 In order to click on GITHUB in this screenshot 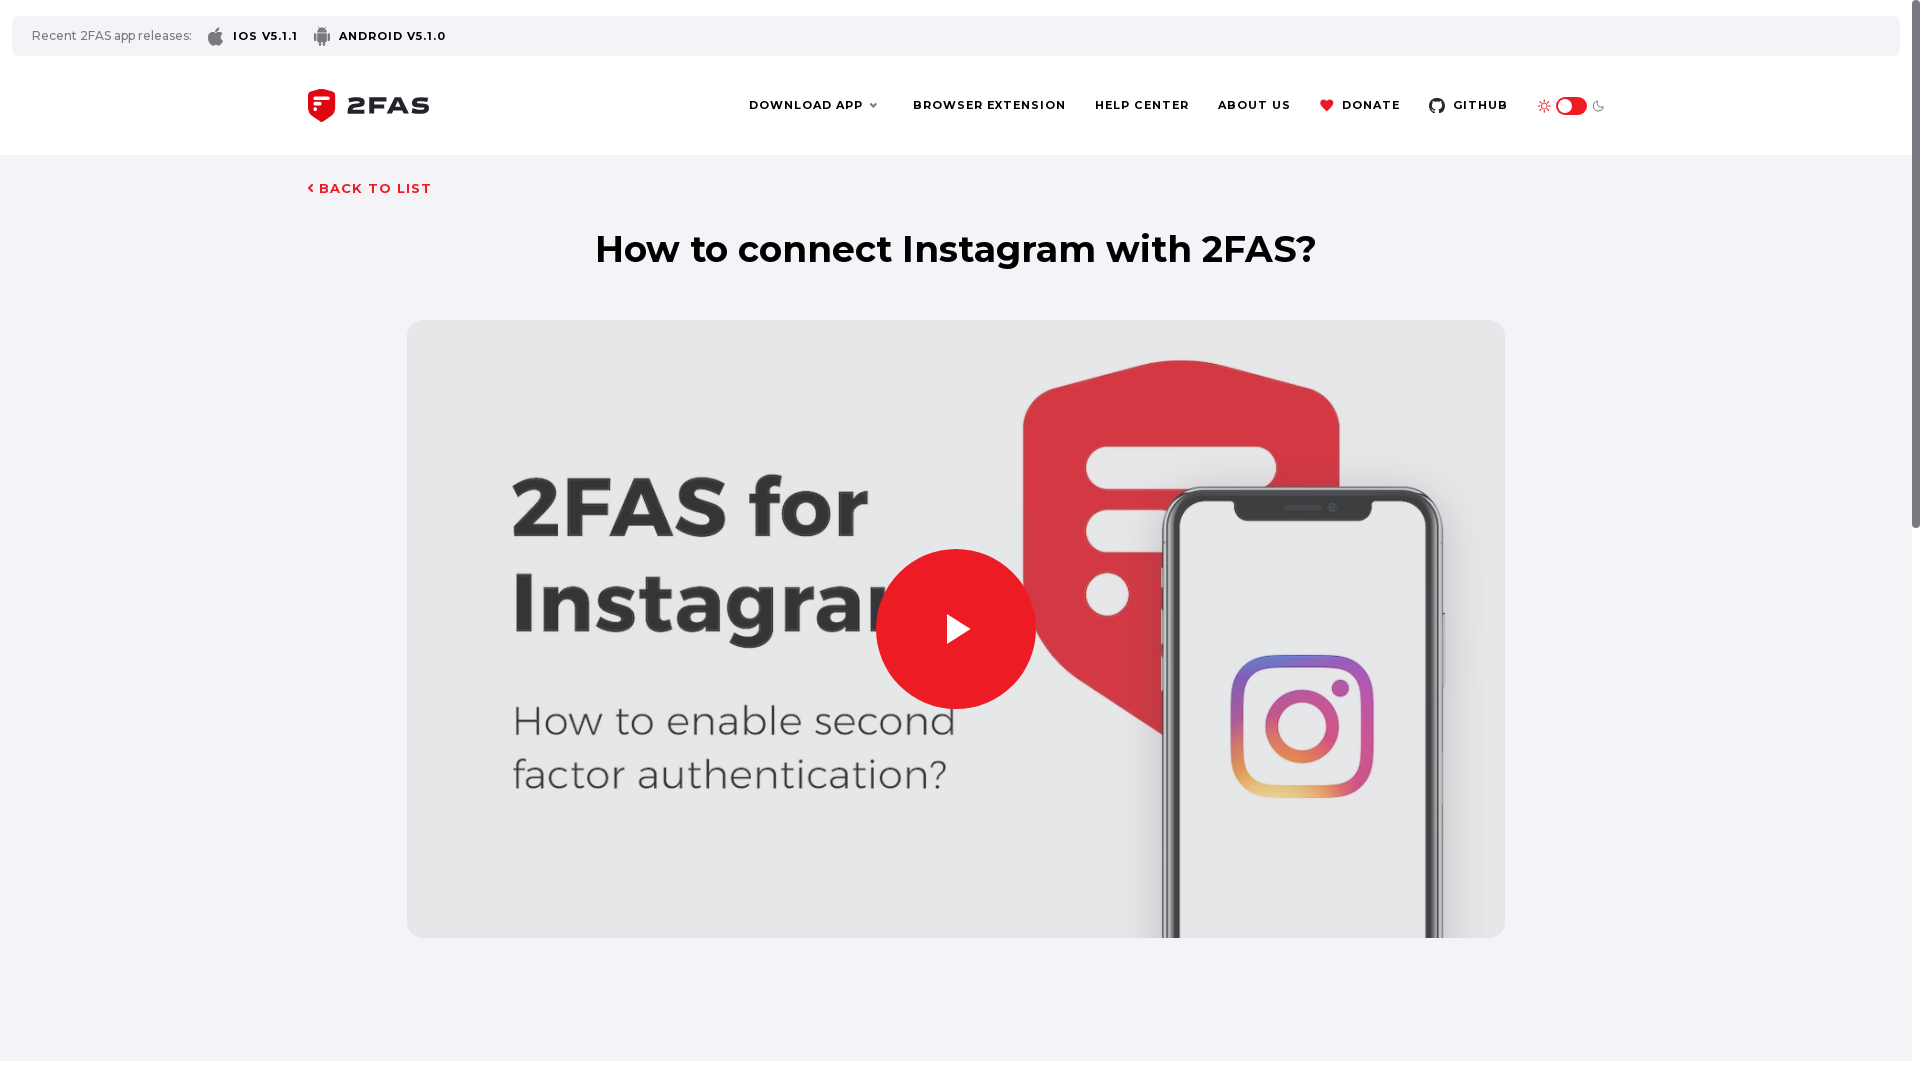, I will do `click(1468, 106)`.